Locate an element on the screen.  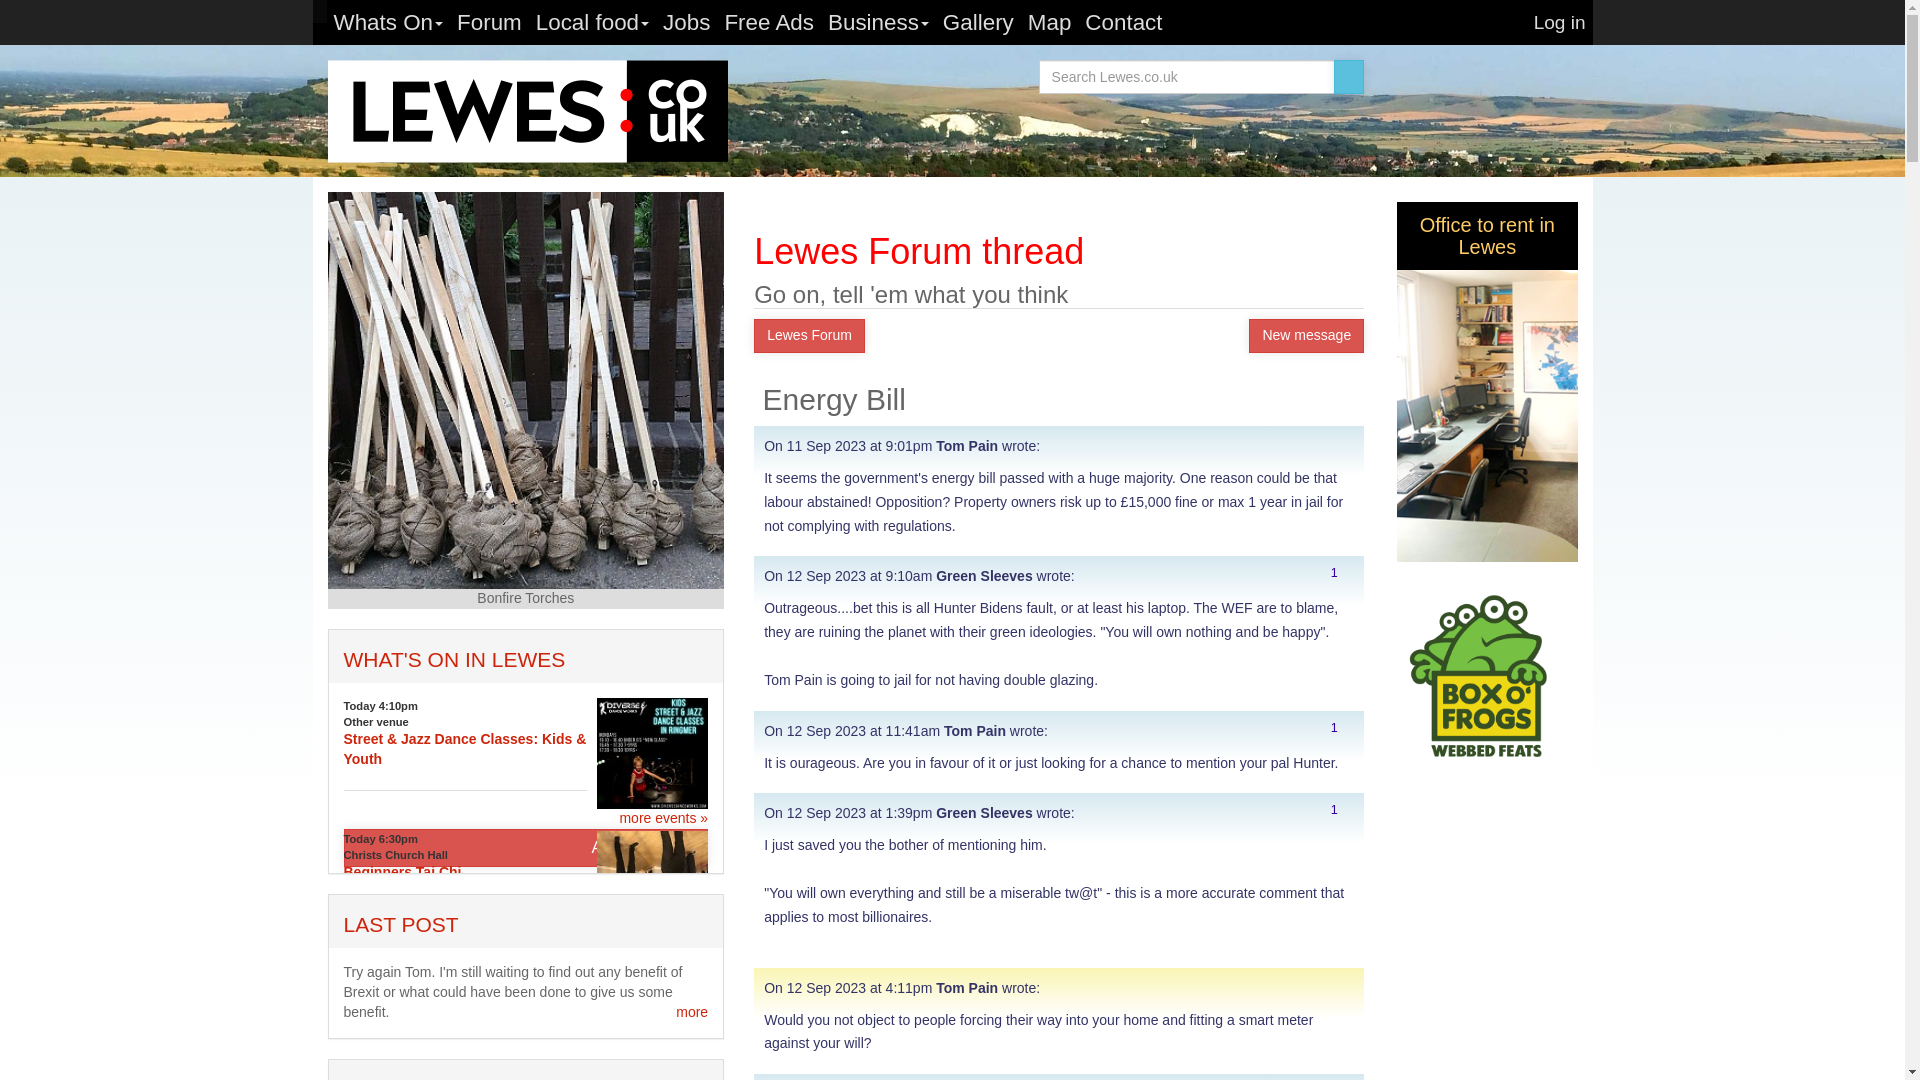
Local food is located at coordinates (592, 22).